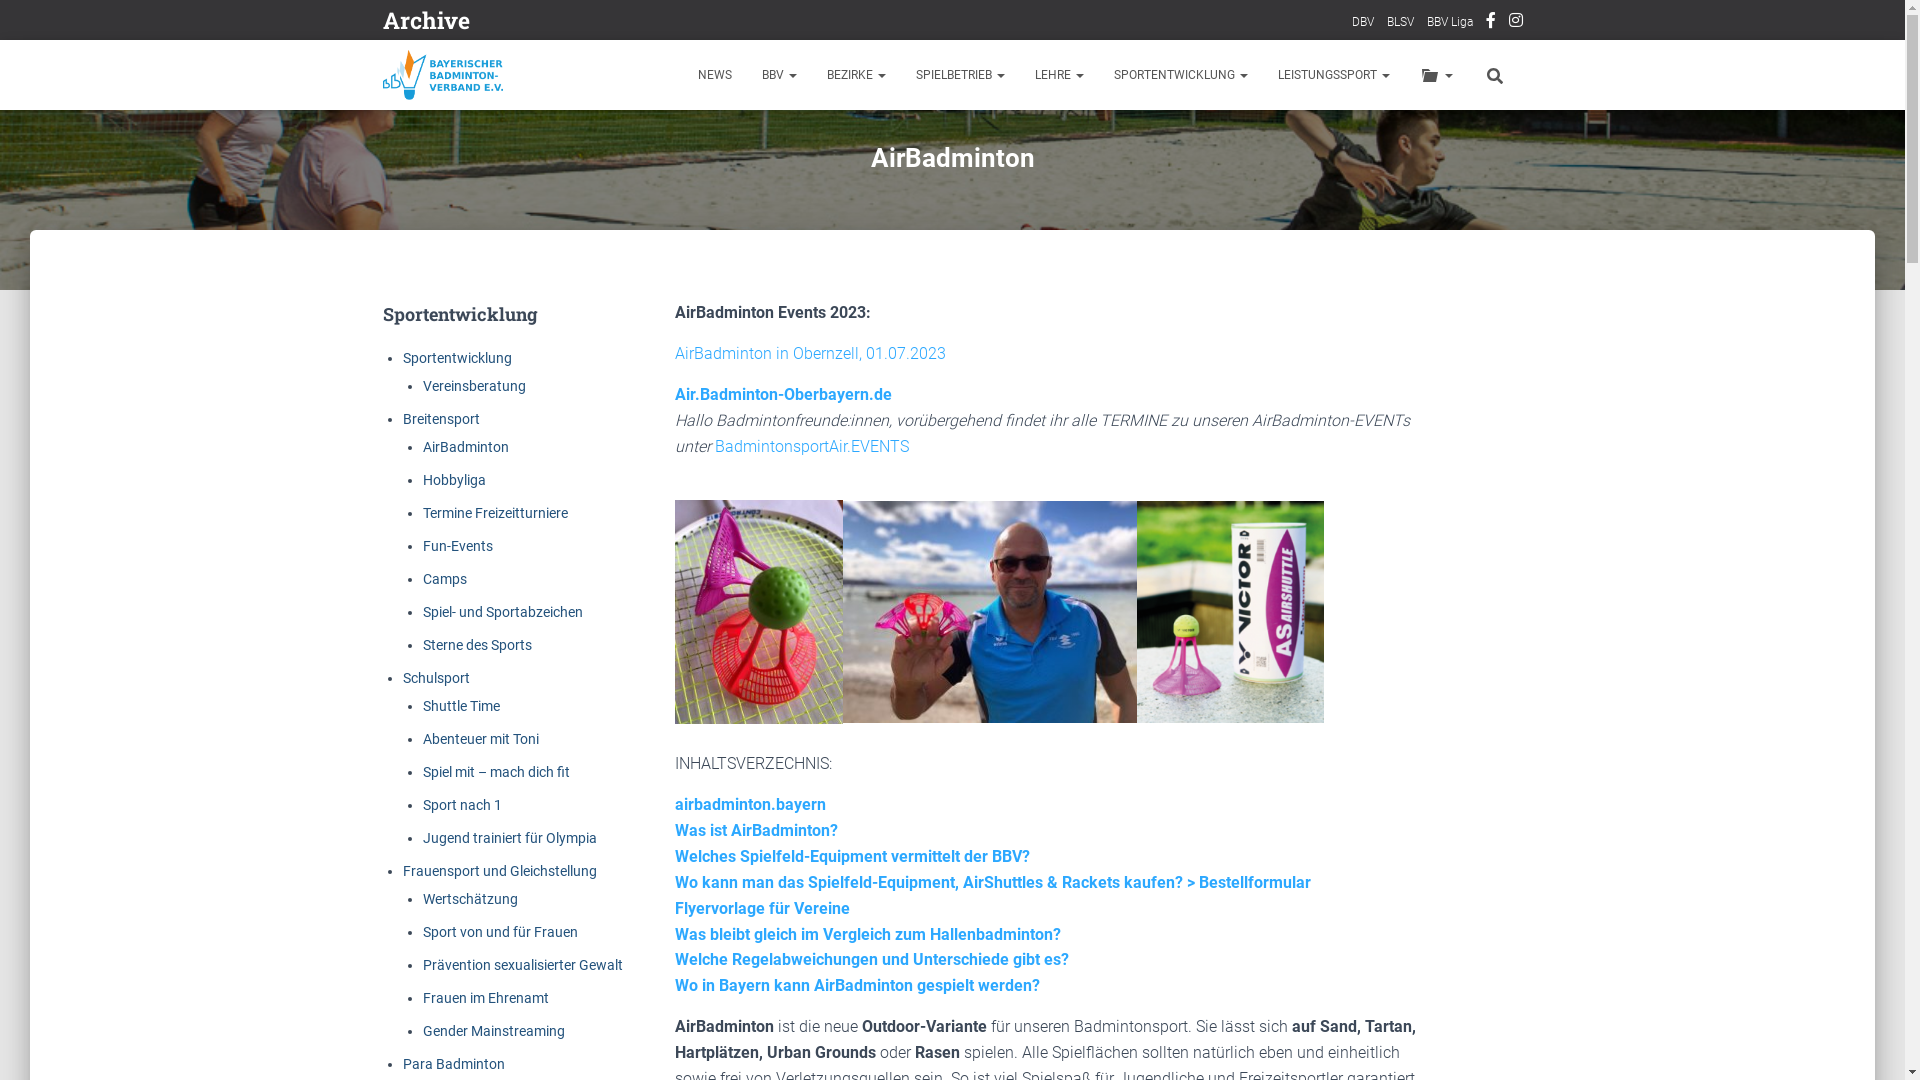 Image resolution: width=1920 pixels, height=1080 pixels. What do you see at coordinates (544, 385) in the screenshot?
I see `Oktober 2019` at bounding box center [544, 385].